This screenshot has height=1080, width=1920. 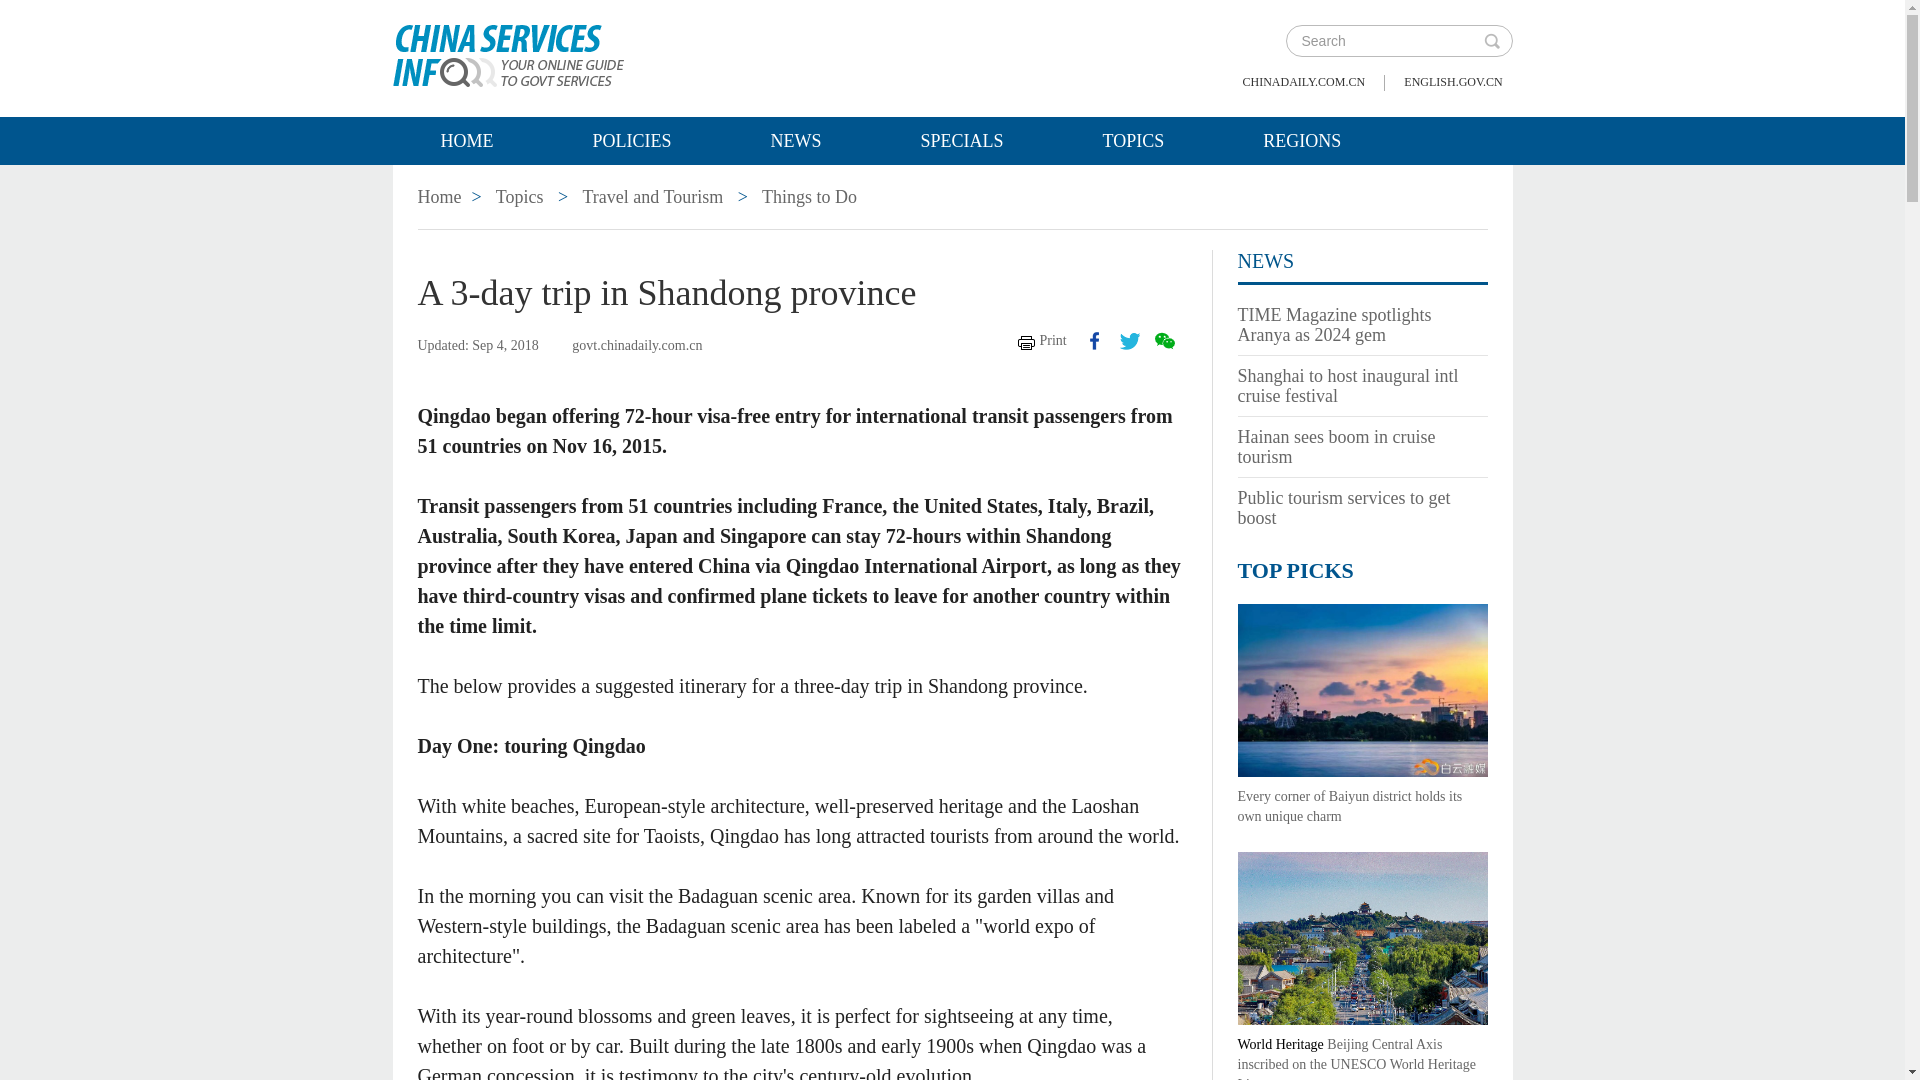 What do you see at coordinates (1266, 260) in the screenshot?
I see `NEWS` at bounding box center [1266, 260].